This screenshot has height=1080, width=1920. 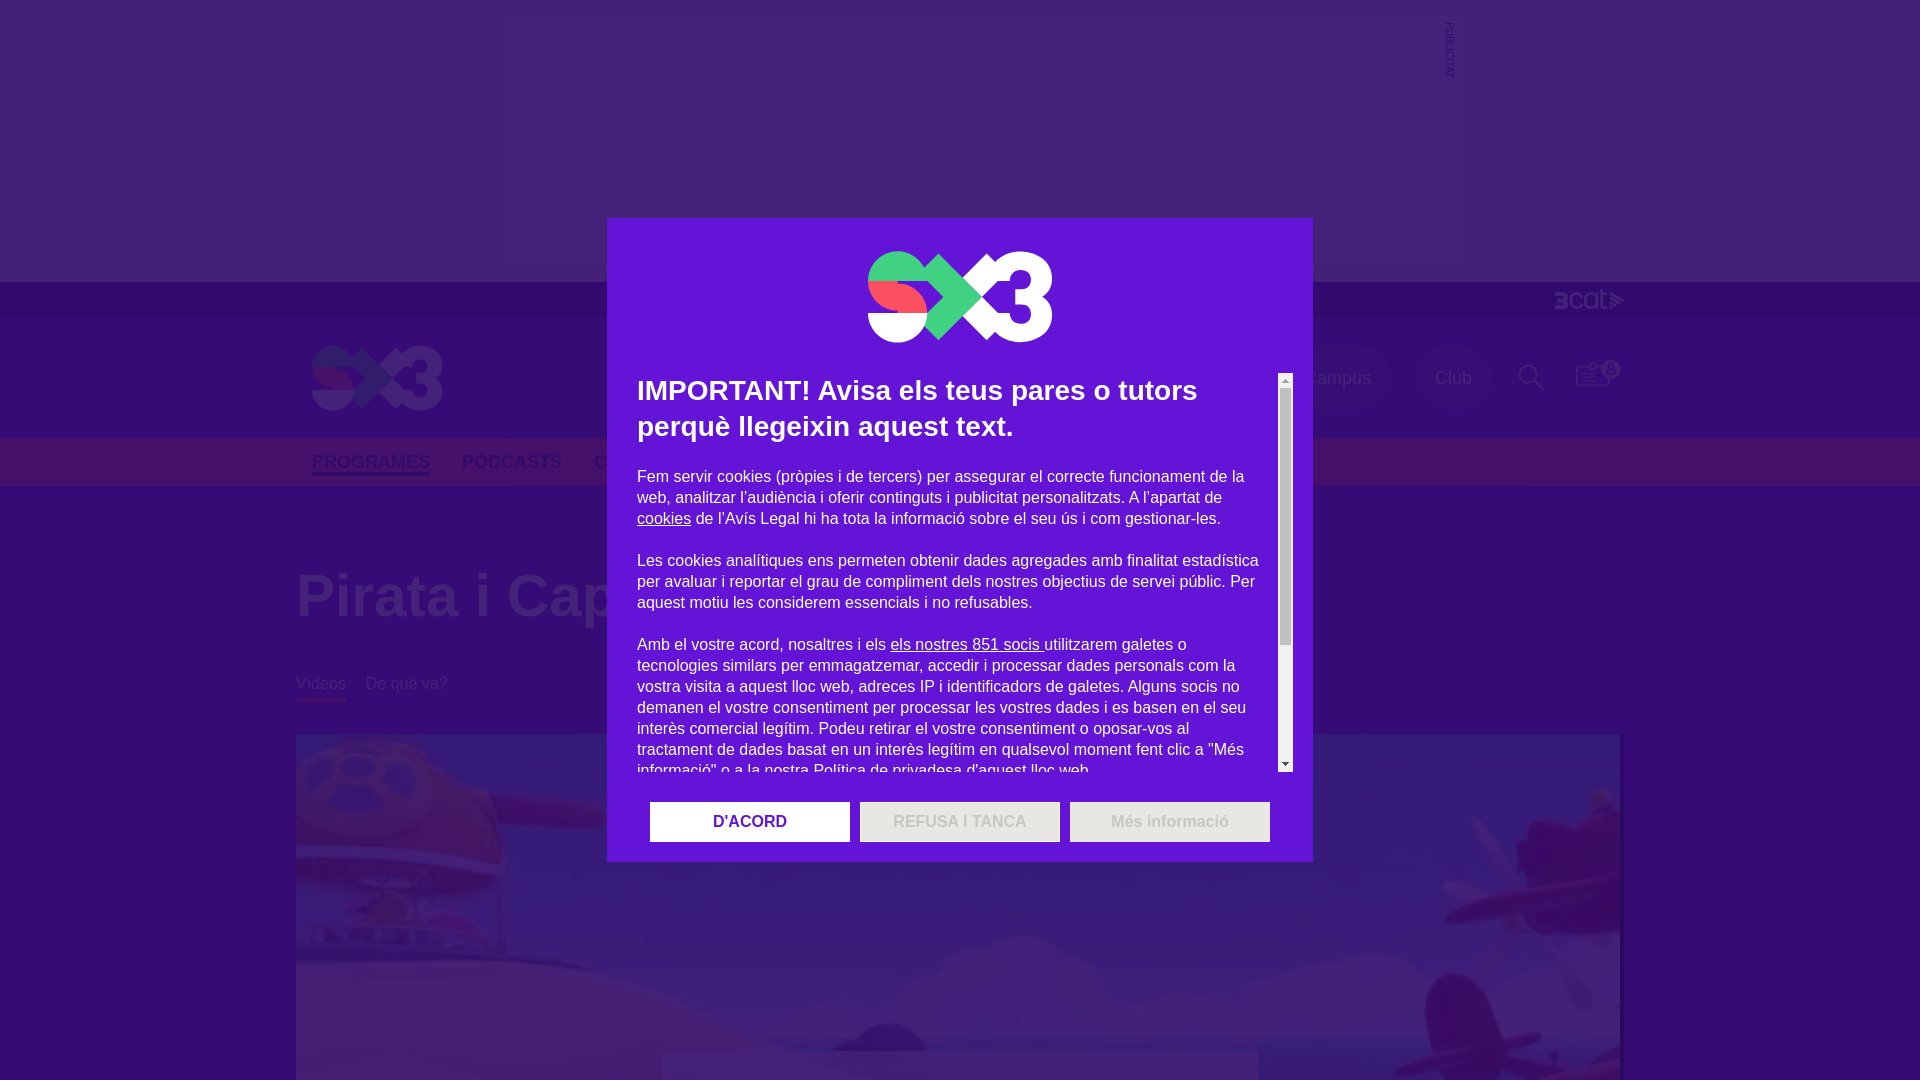 I want to click on PROGRAMES, so click(x=370, y=464).